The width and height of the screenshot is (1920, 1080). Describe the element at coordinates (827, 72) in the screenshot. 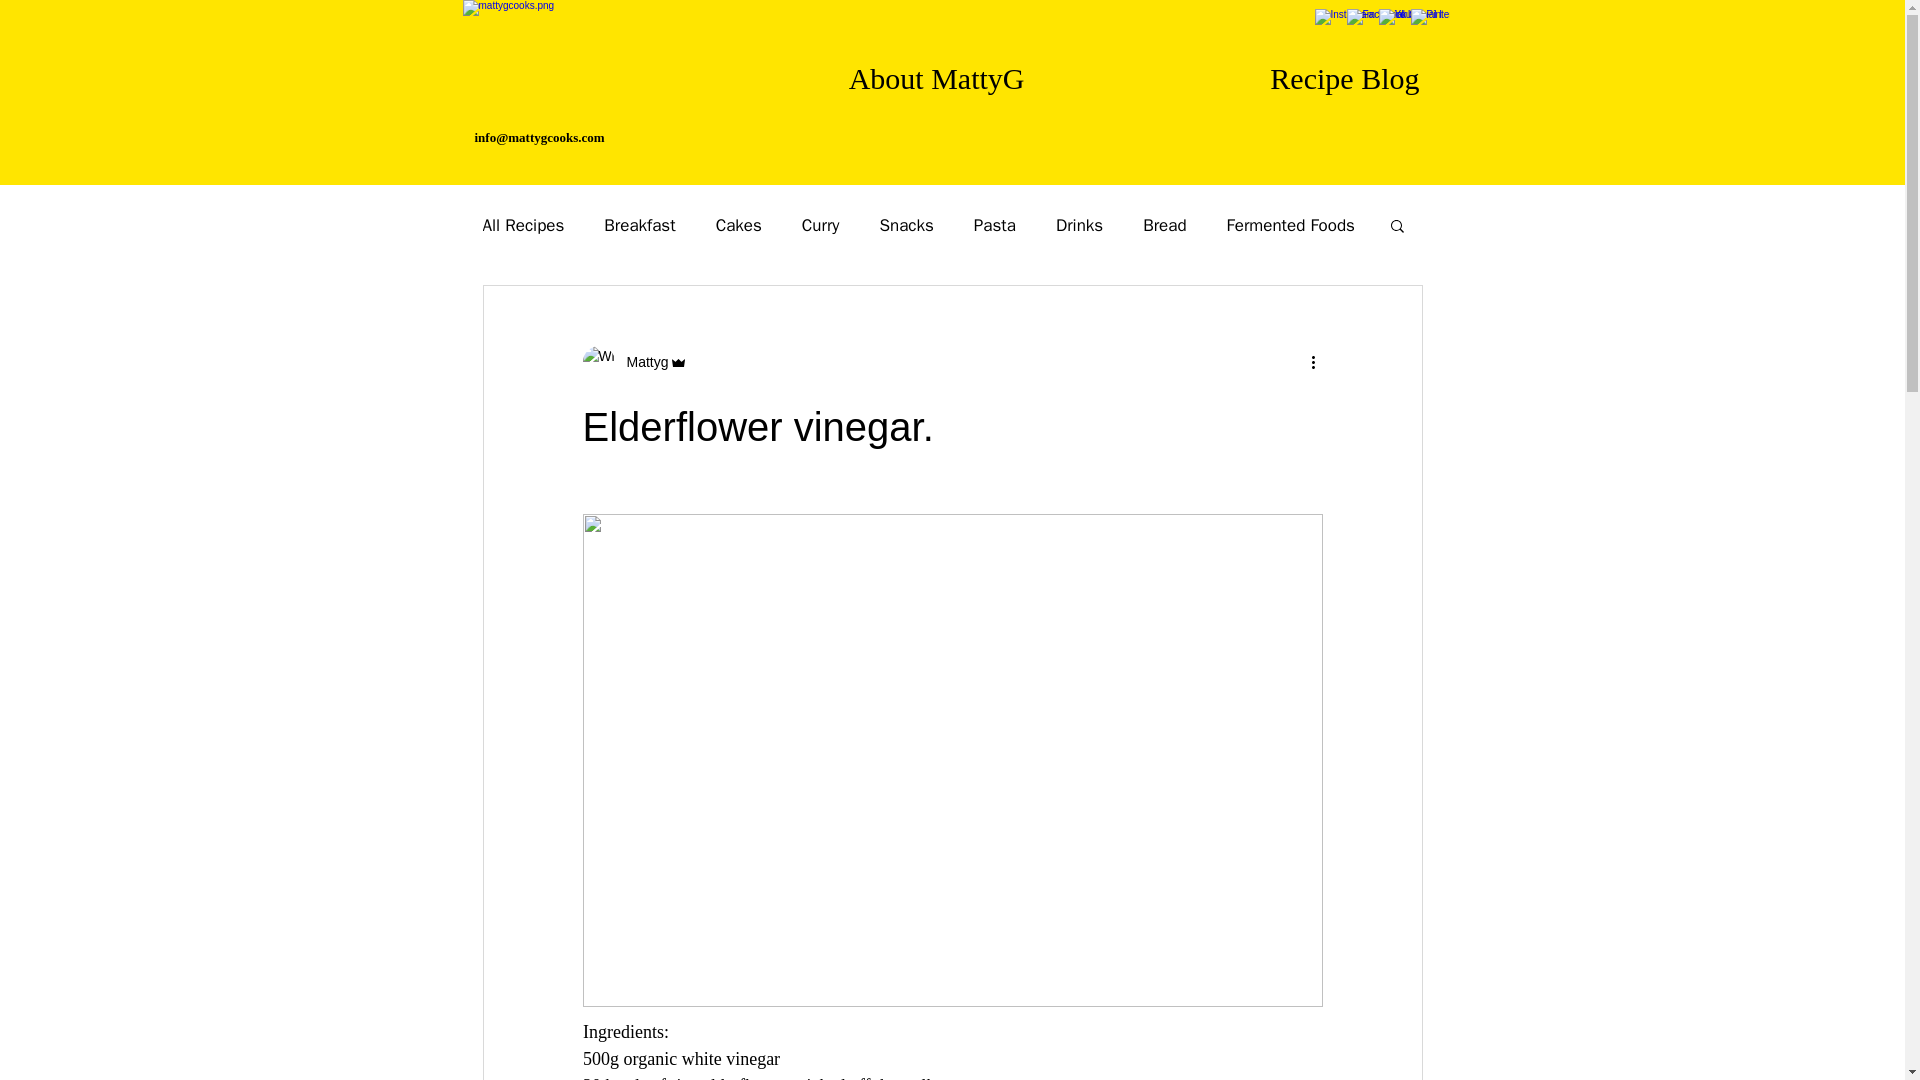

I see `About MattyG` at that location.